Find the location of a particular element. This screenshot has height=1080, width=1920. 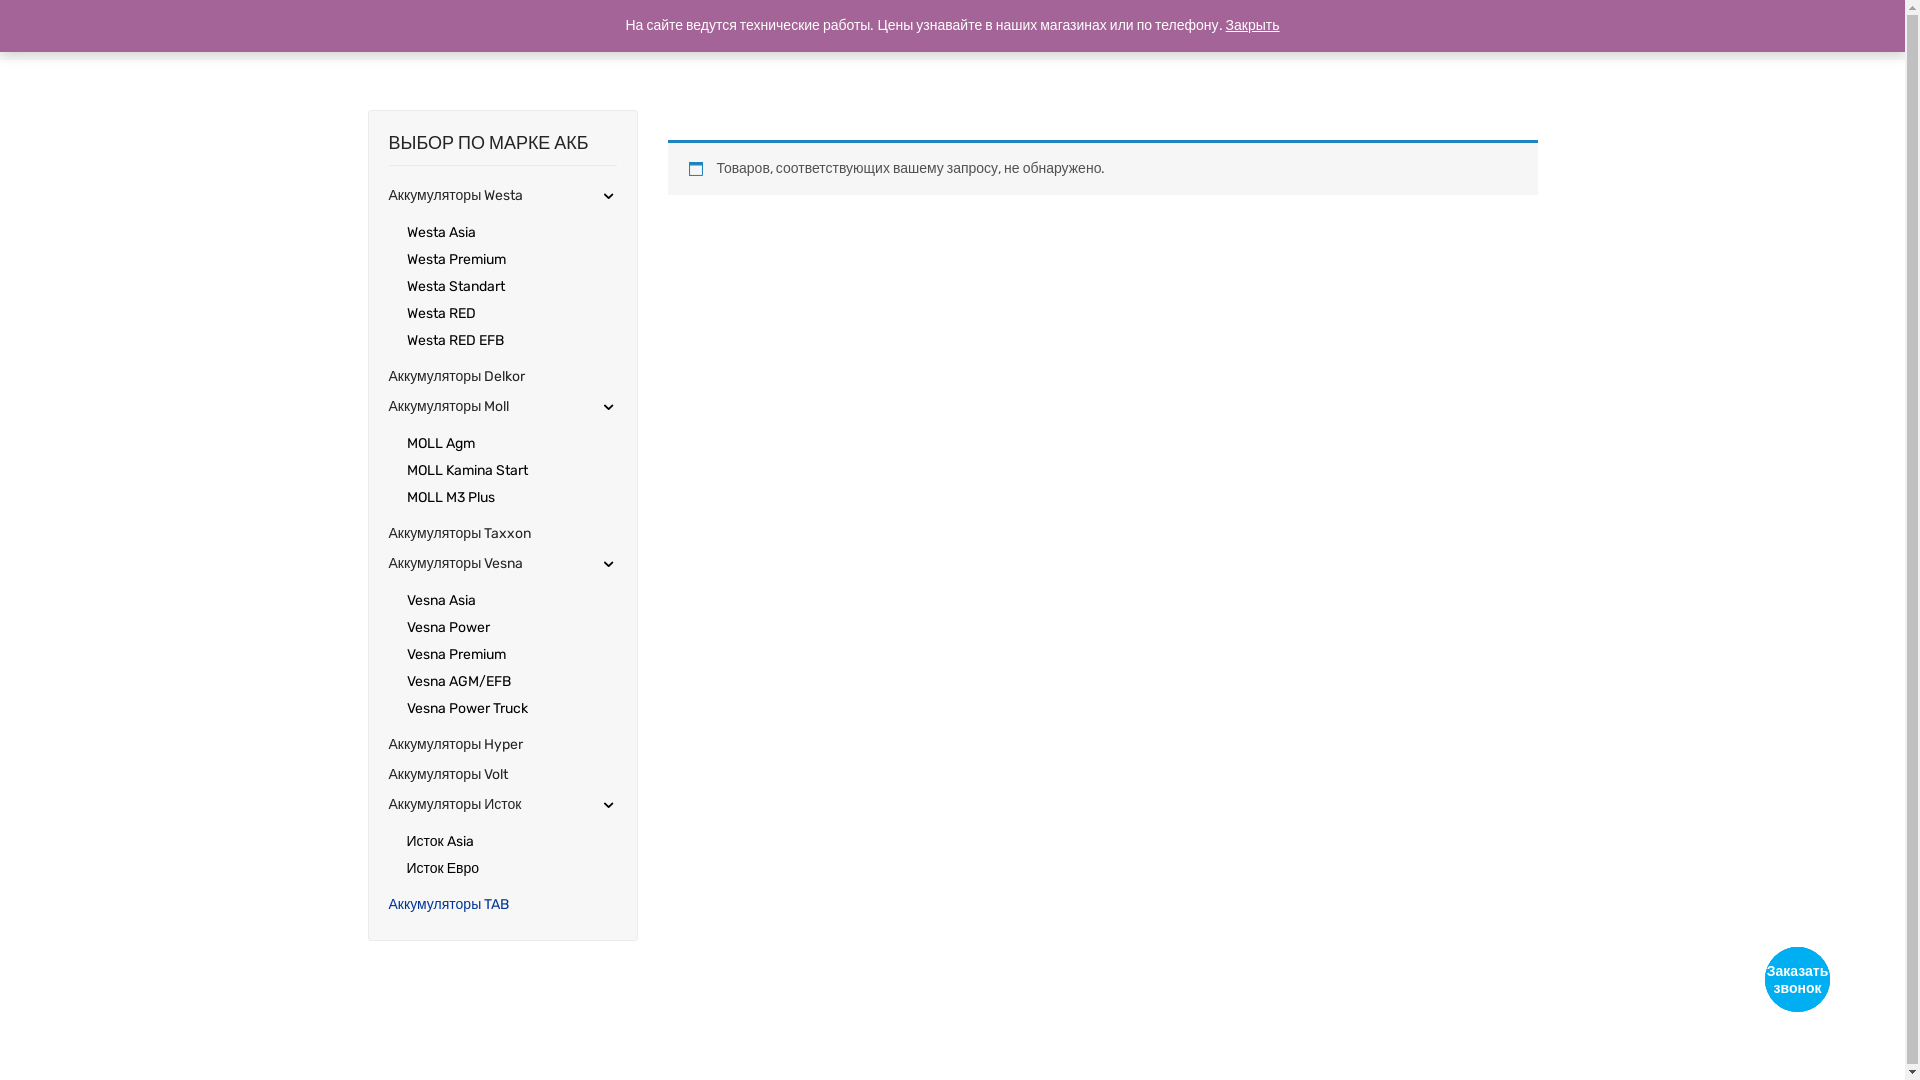

Westa RED is located at coordinates (440, 314).